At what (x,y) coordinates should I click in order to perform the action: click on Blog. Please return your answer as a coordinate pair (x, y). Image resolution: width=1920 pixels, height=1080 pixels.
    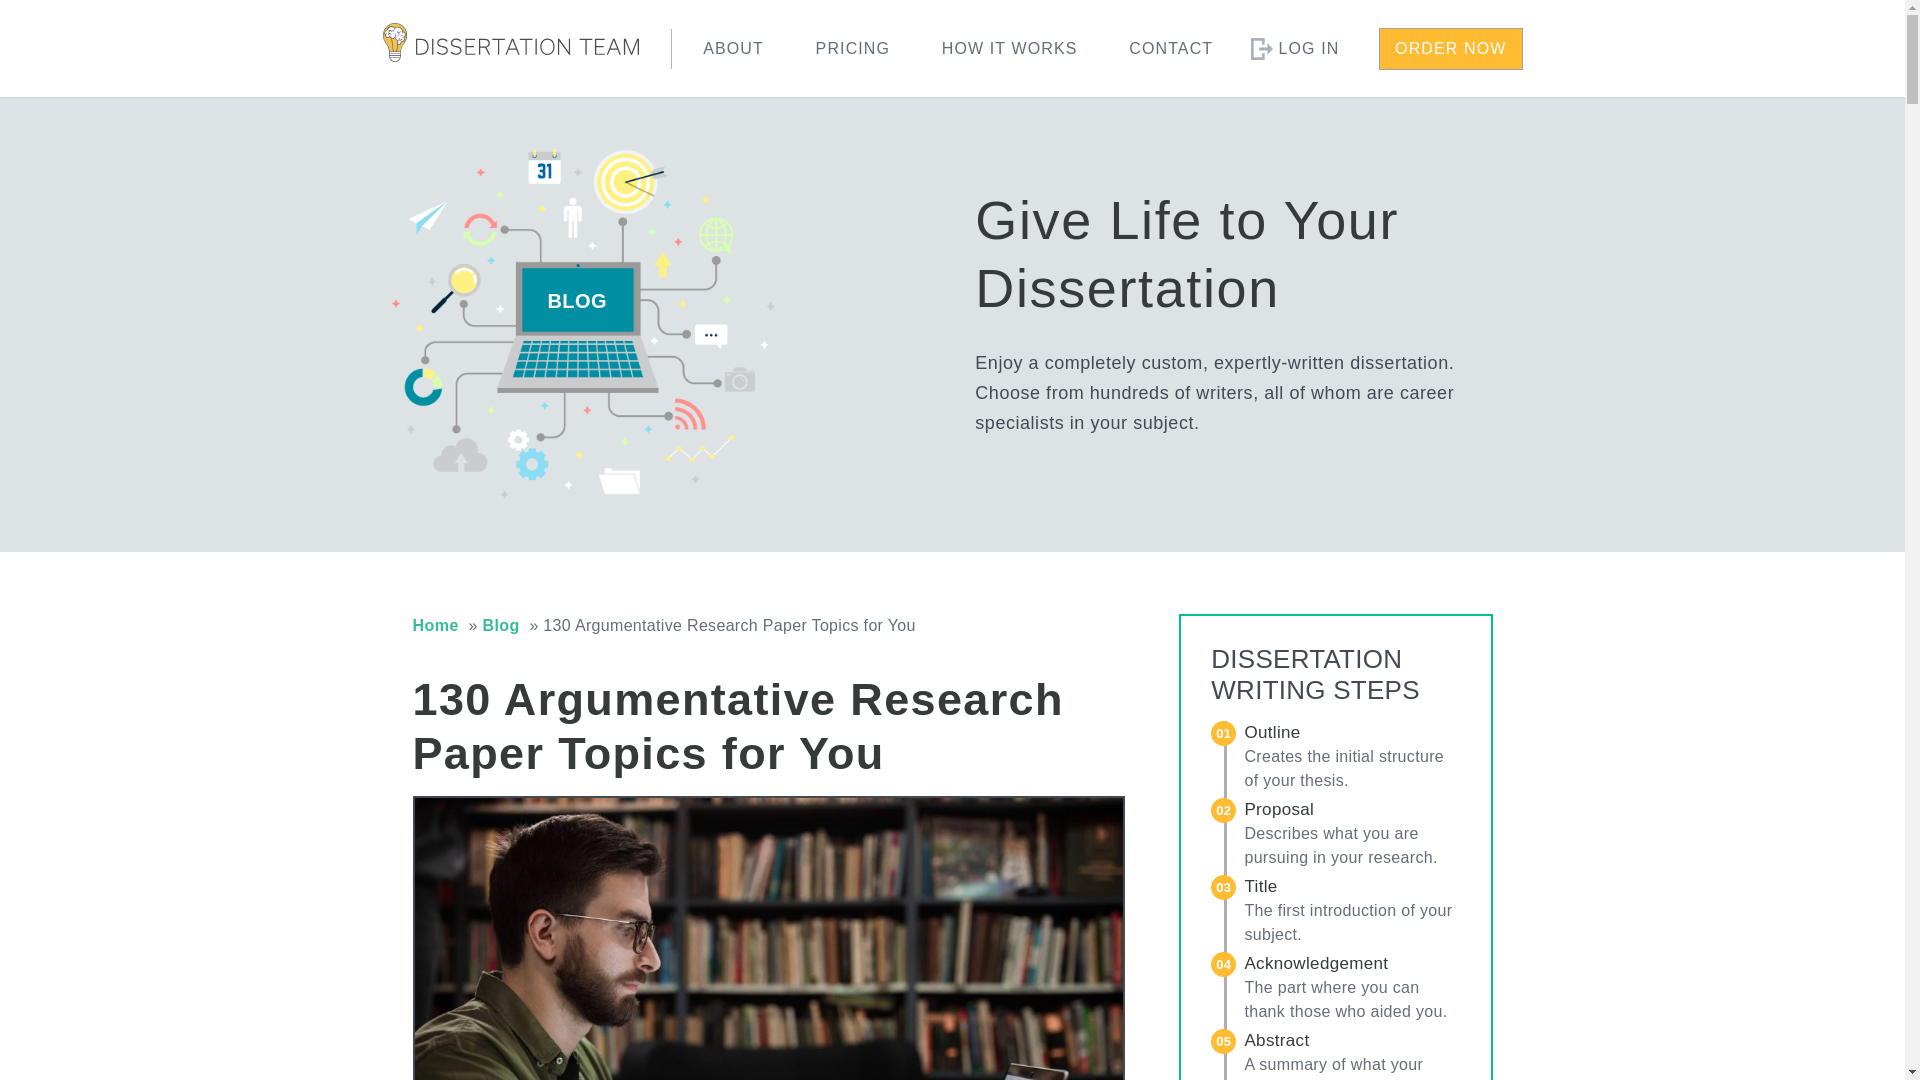
    Looking at the image, I should click on (500, 624).